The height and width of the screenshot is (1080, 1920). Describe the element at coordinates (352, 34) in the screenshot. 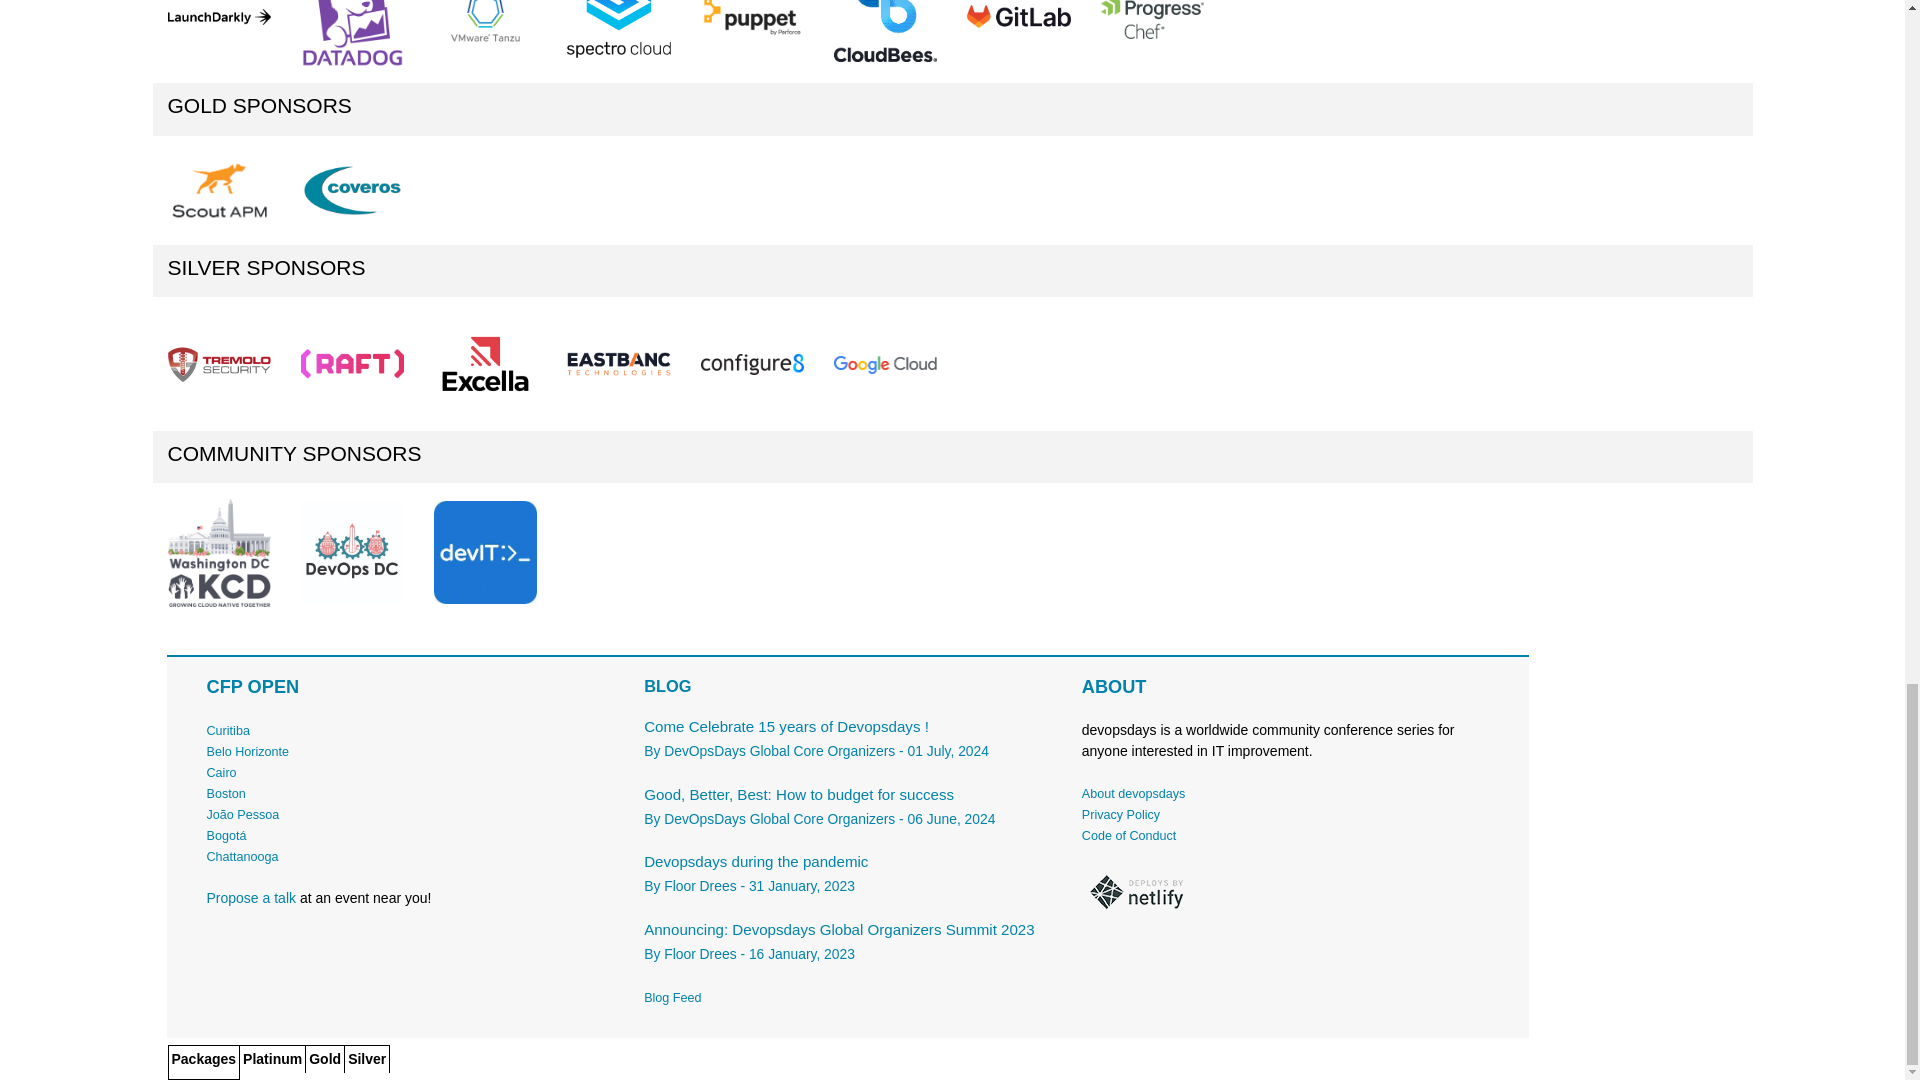

I see `Datadog` at that location.